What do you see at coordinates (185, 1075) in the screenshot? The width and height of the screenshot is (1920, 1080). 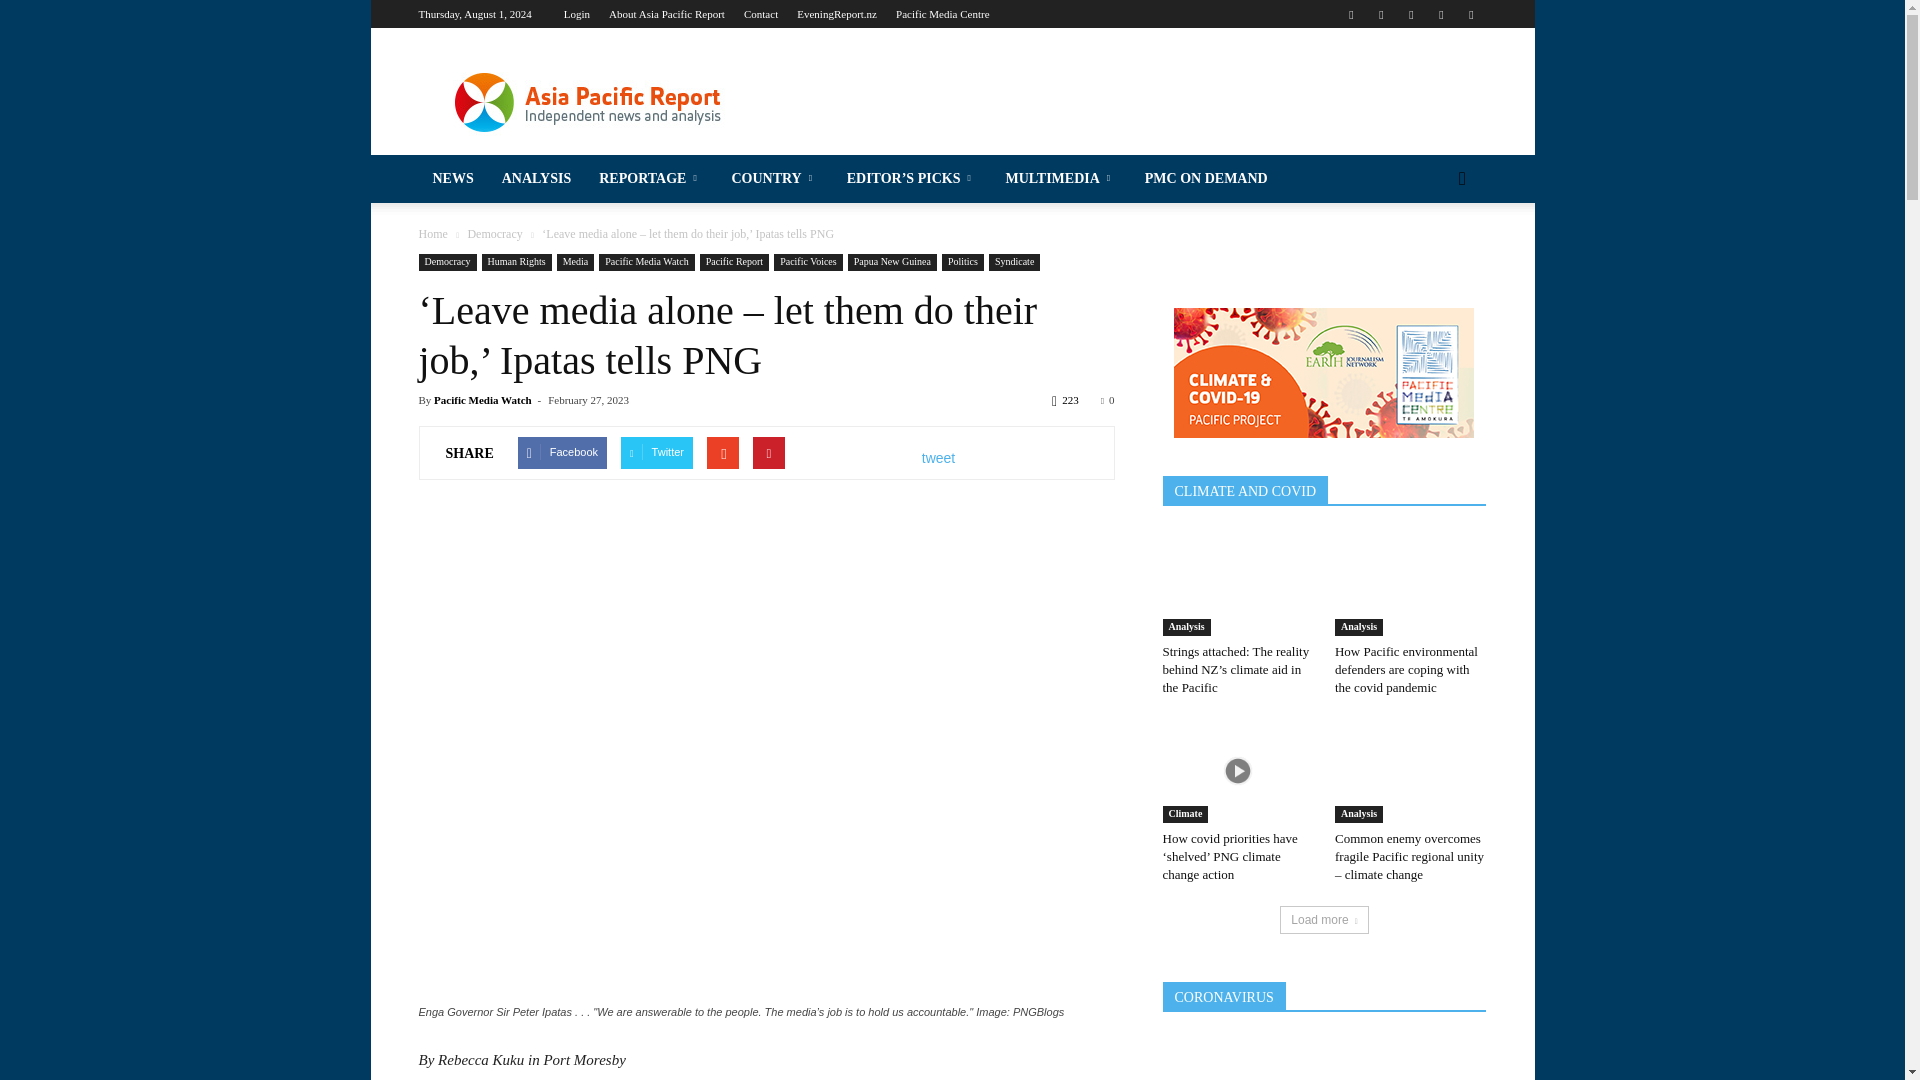 I see `Tokelau` at bounding box center [185, 1075].